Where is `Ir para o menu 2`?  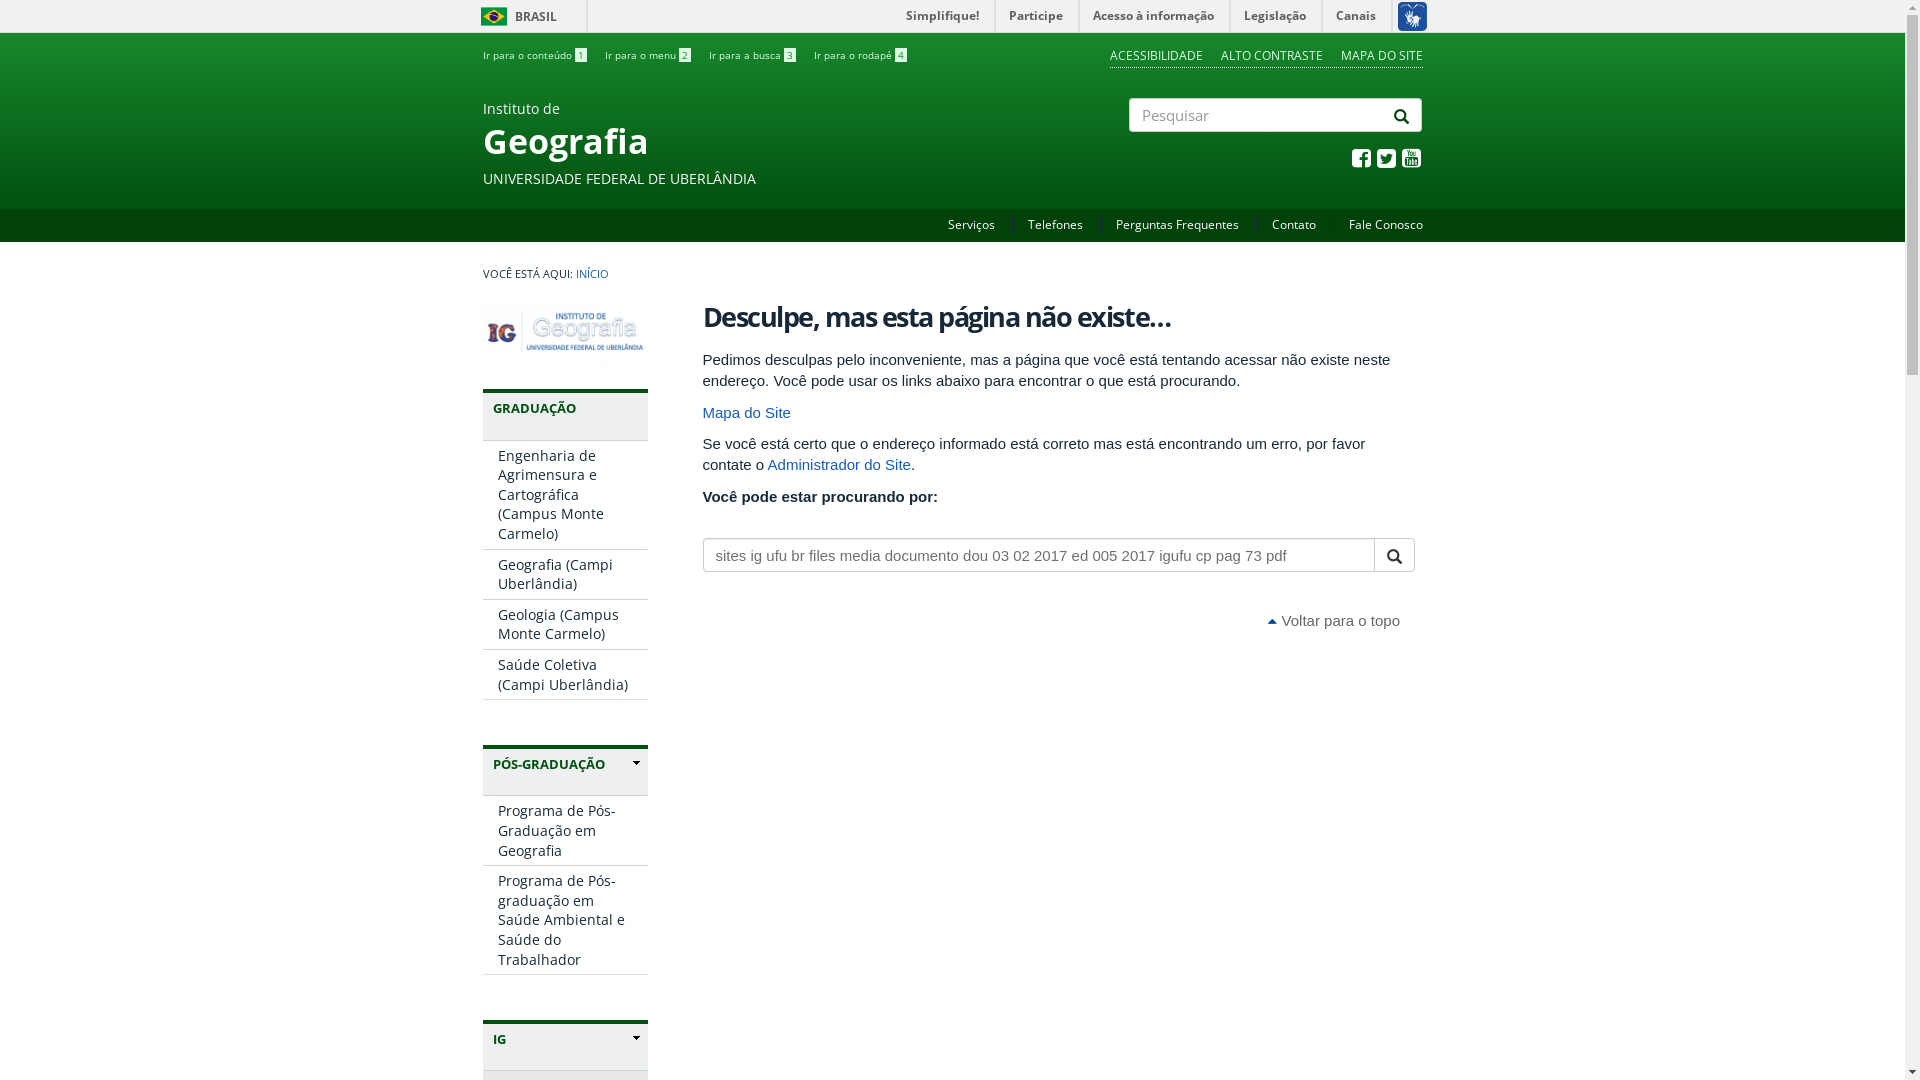
Ir para o menu 2 is located at coordinates (647, 55).